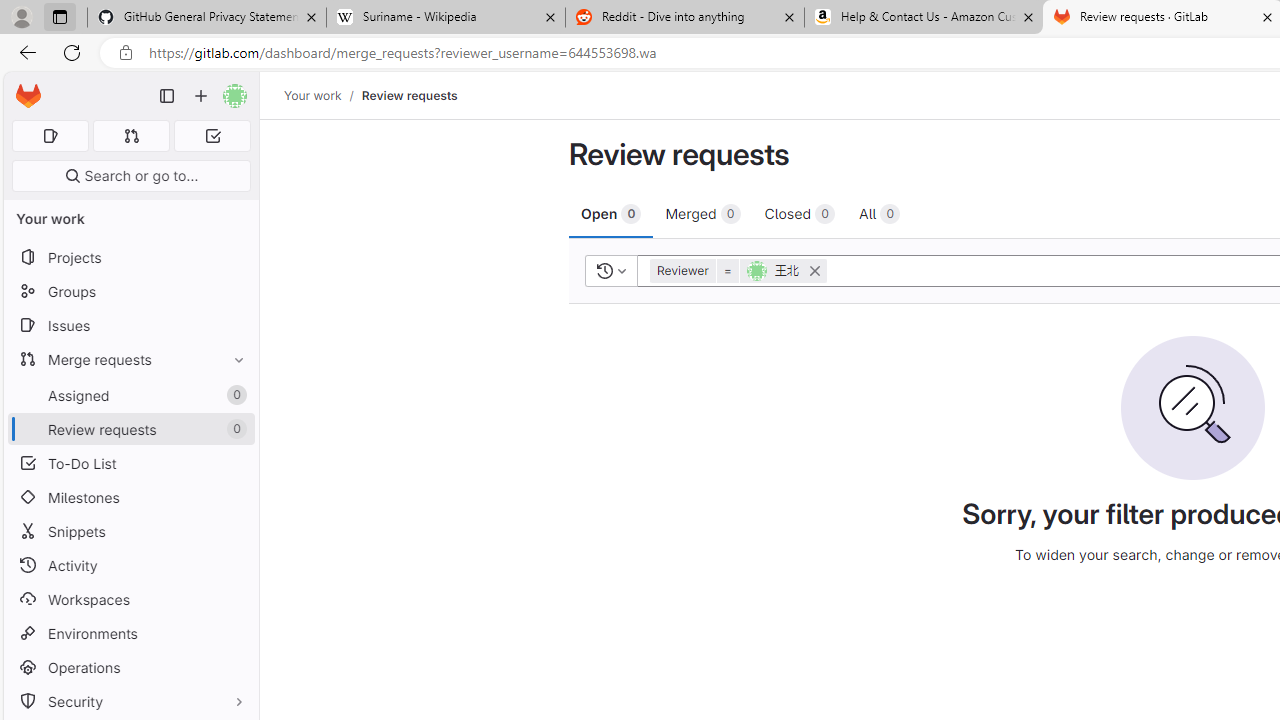  Describe the element at coordinates (207, 18) in the screenshot. I see `GitHub General Privacy Statement - GitHub Docs` at that location.